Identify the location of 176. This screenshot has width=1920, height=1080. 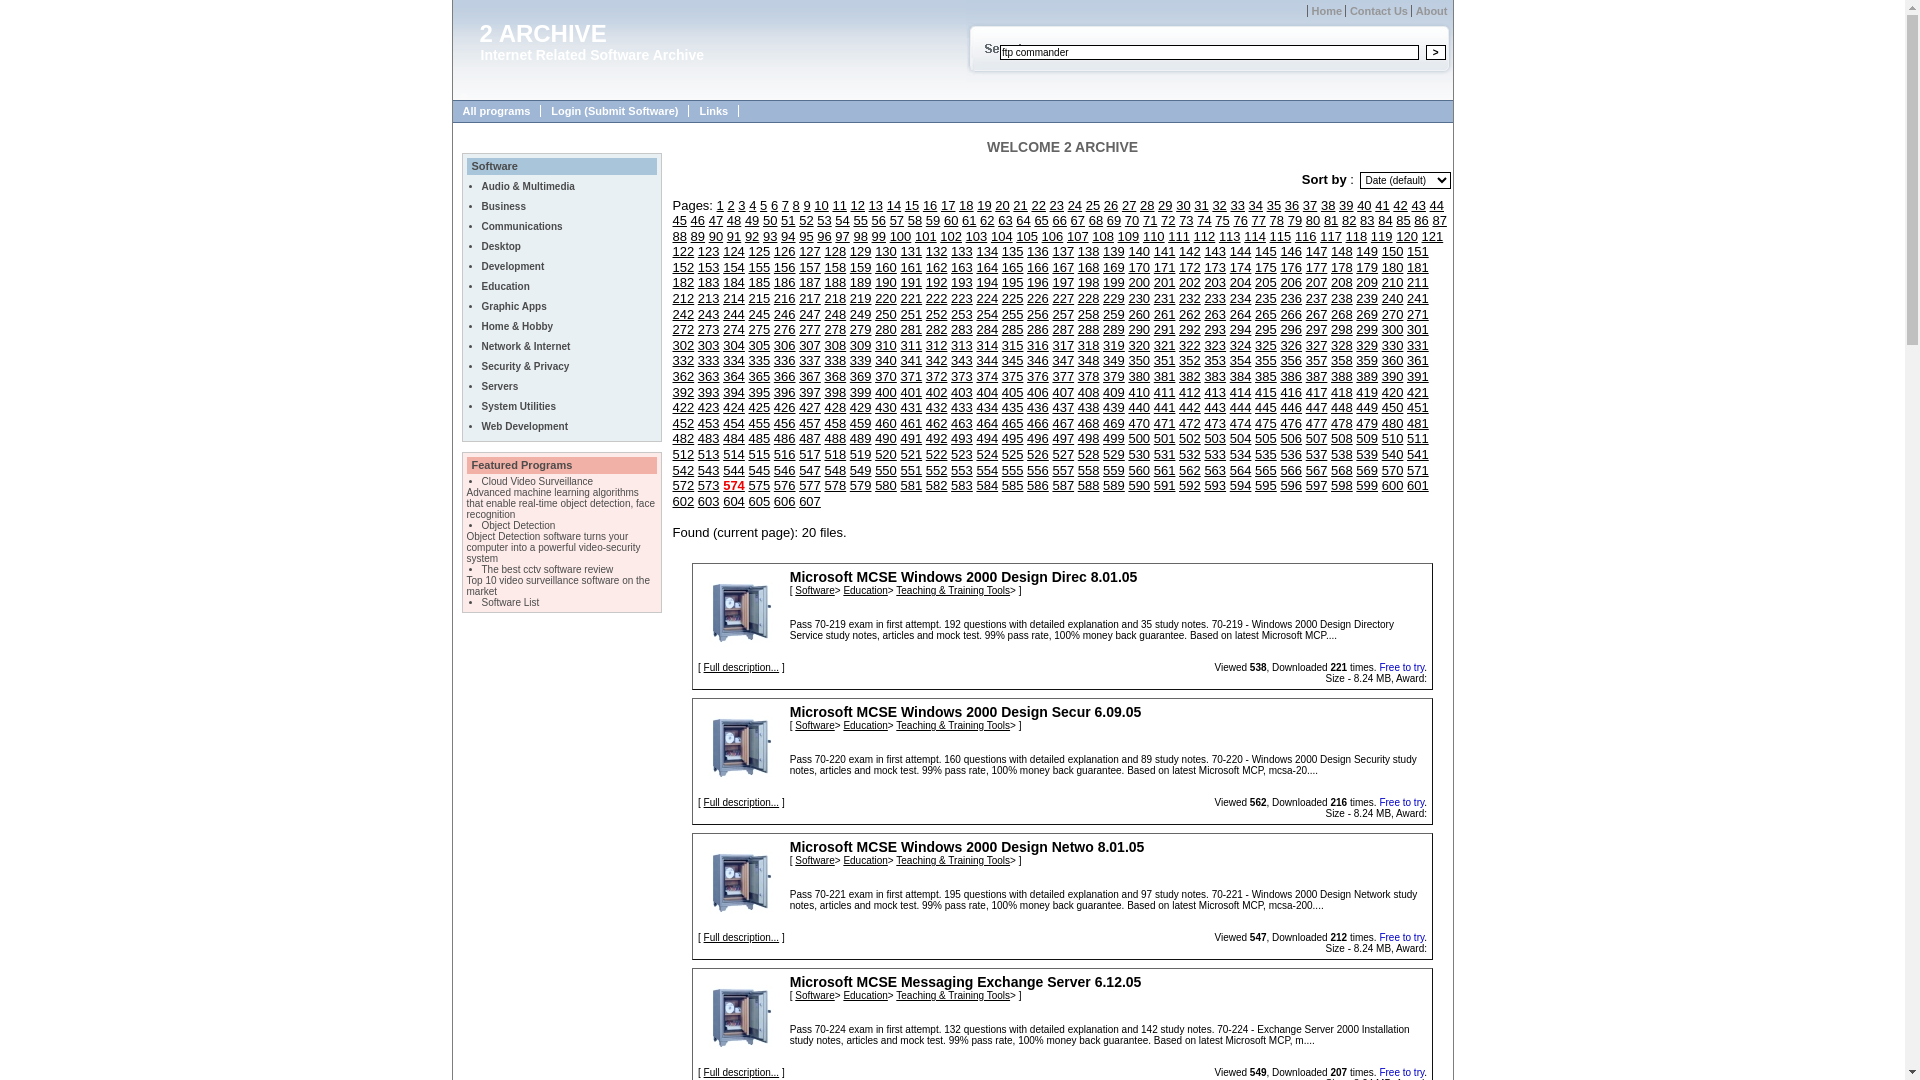
(1291, 268).